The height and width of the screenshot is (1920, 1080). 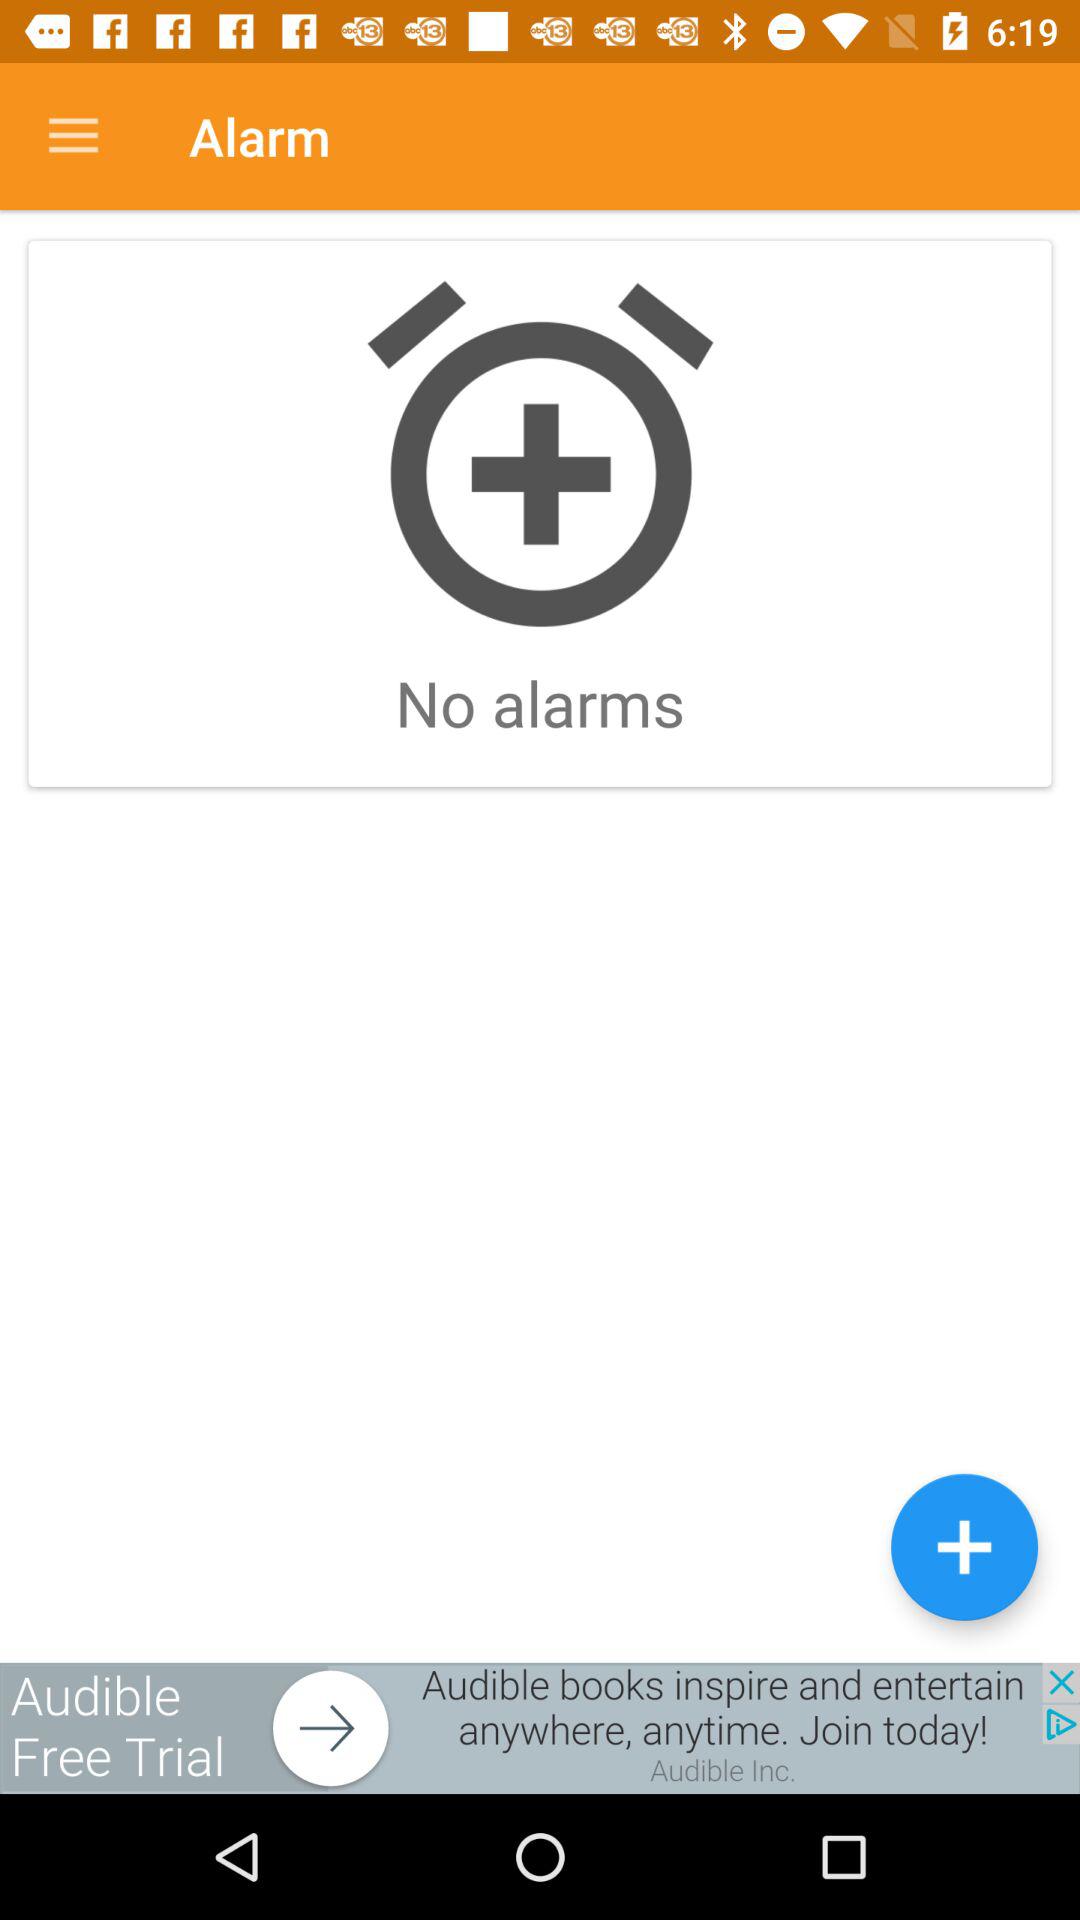 What do you see at coordinates (540, 1728) in the screenshot?
I see `open advertisement` at bounding box center [540, 1728].